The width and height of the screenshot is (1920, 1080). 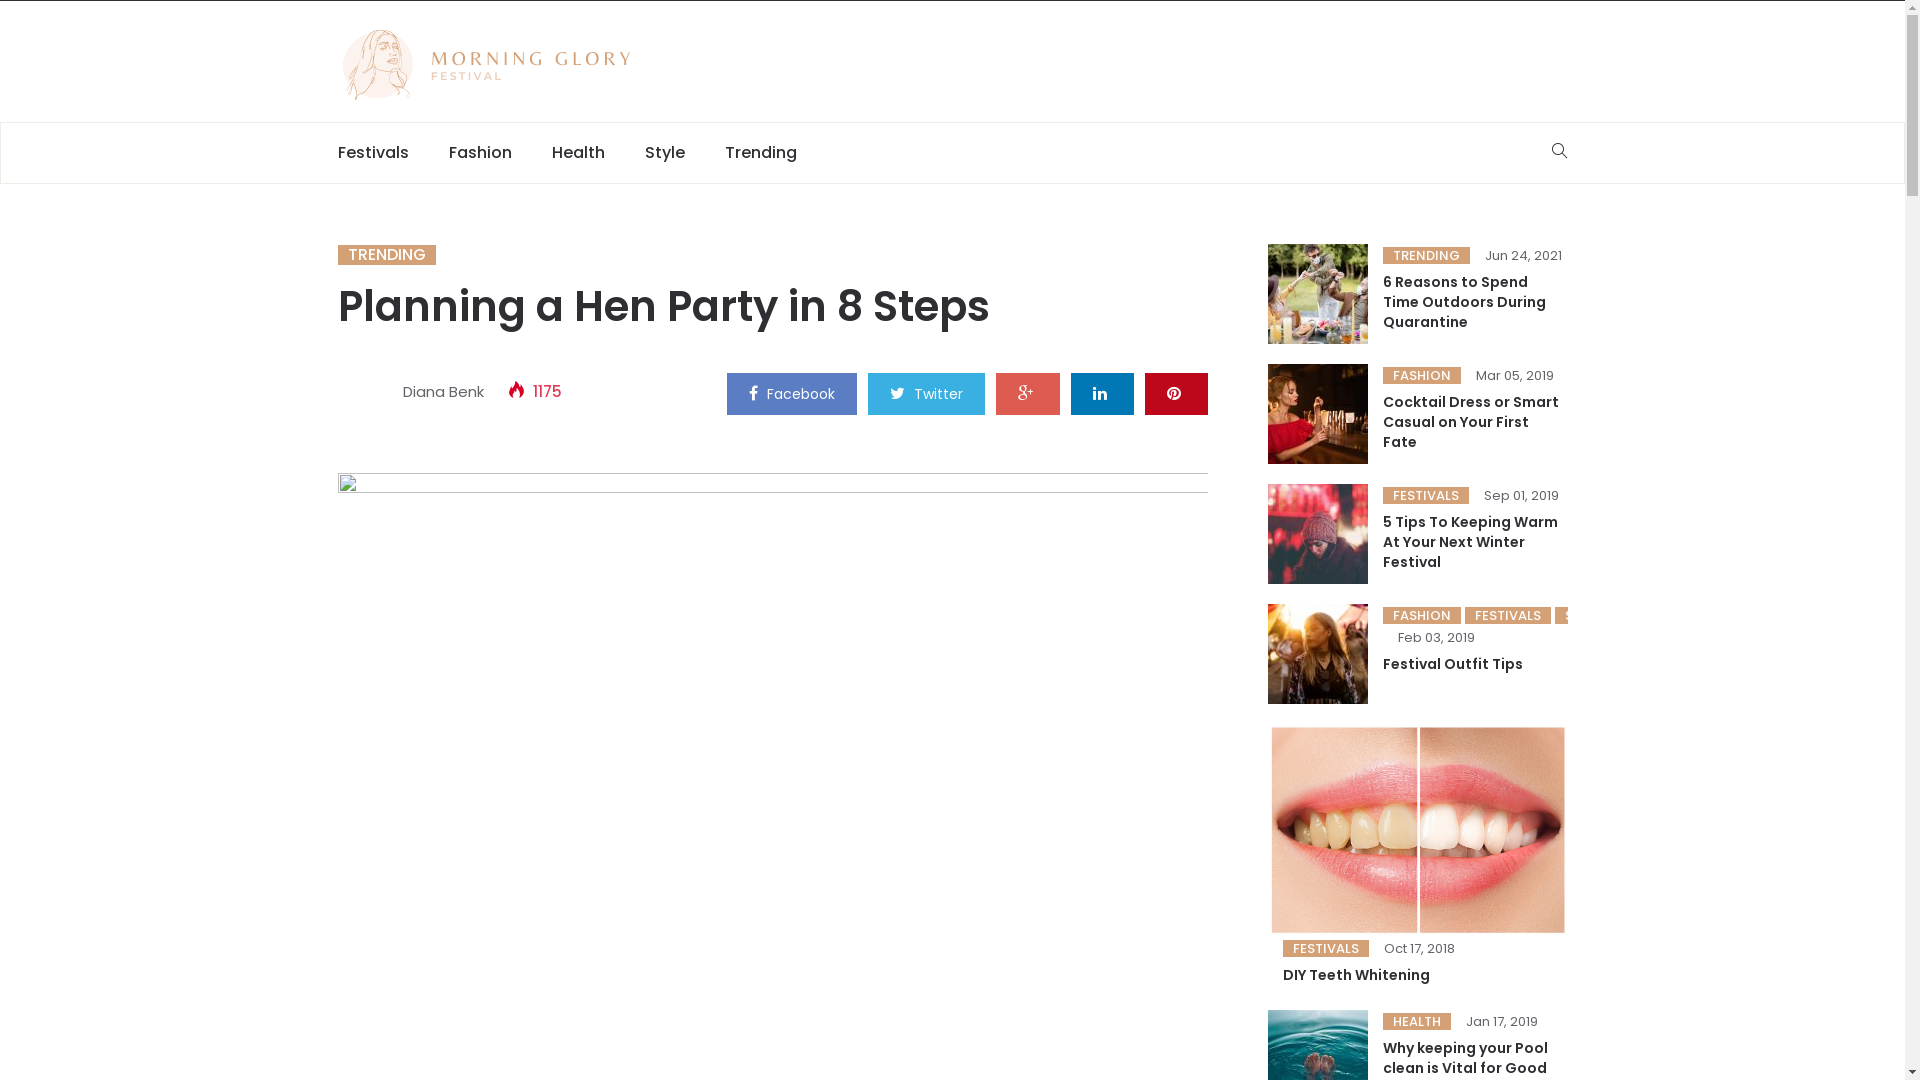 What do you see at coordinates (1421, 615) in the screenshot?
I see `FASHION` at bounding box center [1421, 615].